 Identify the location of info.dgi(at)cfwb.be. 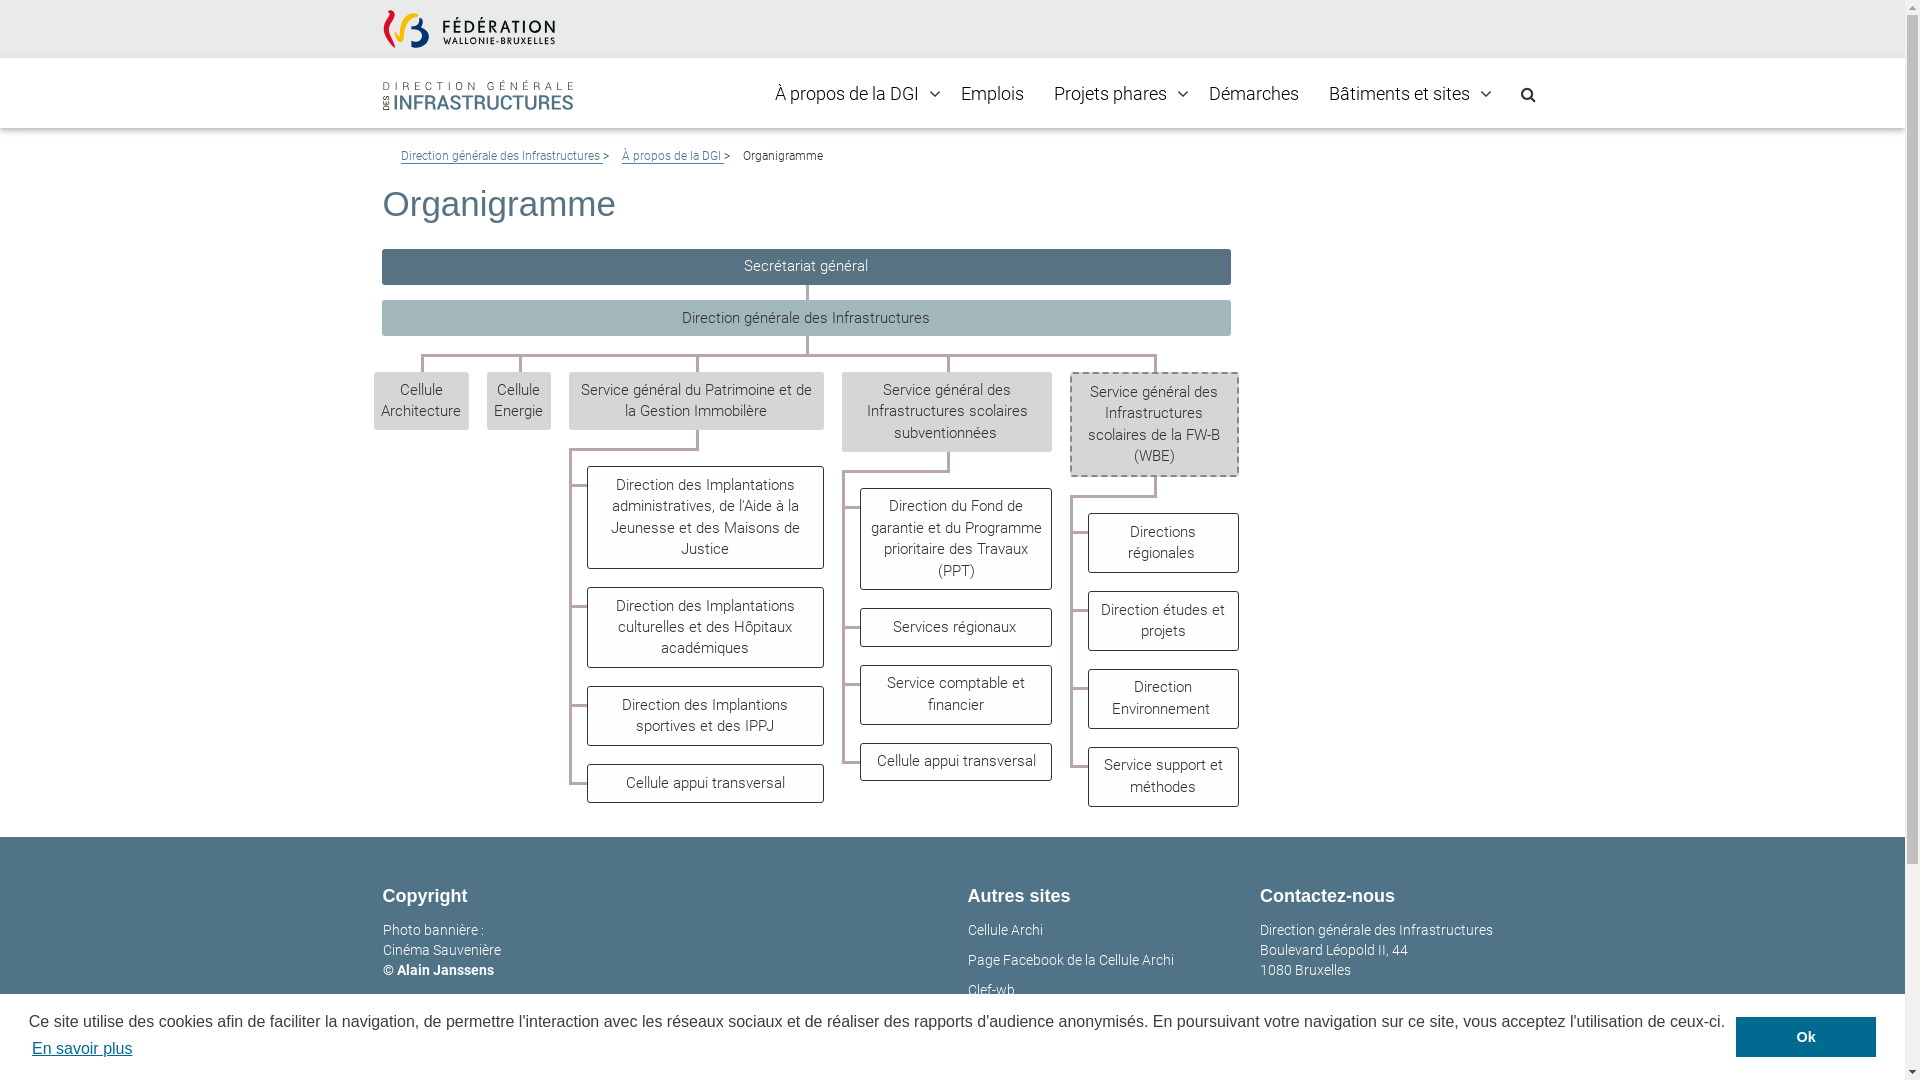
(1318, 1010).